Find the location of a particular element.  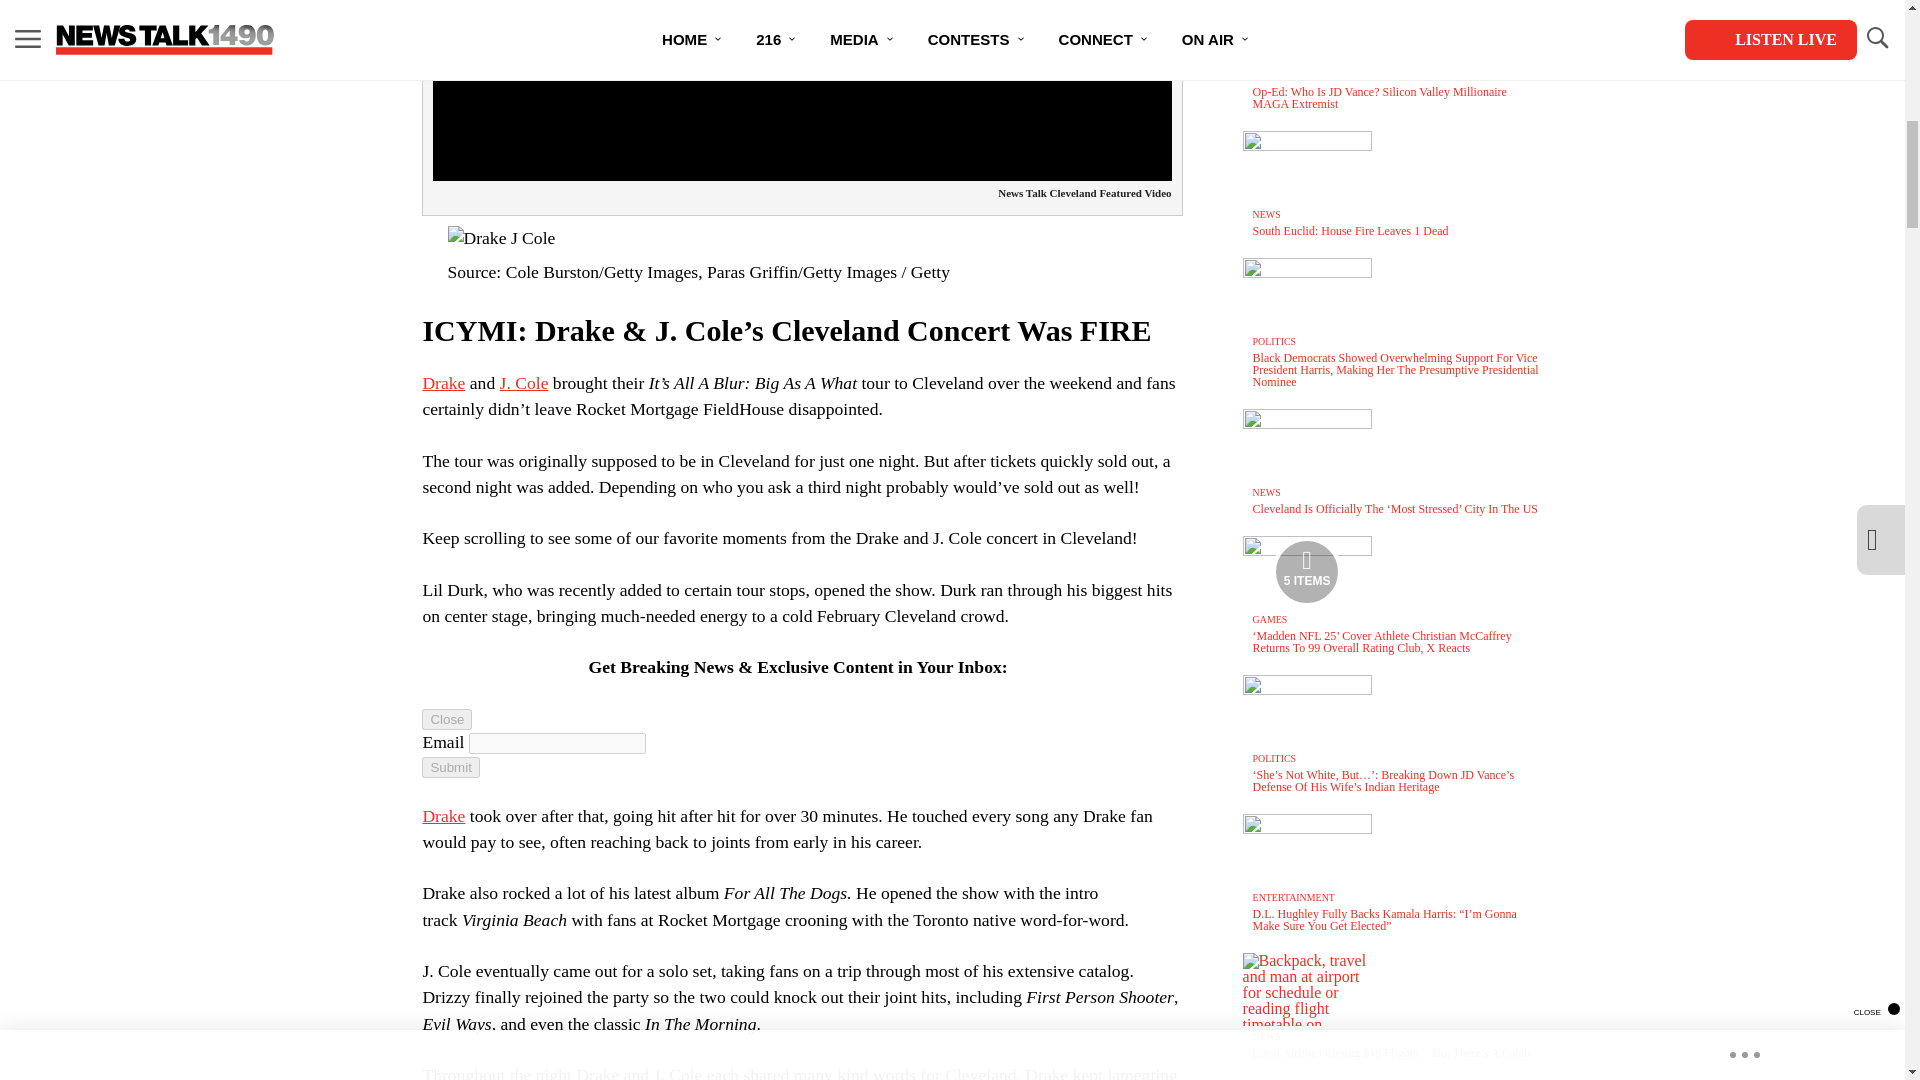

Drake is located at coordinates (443, 382).